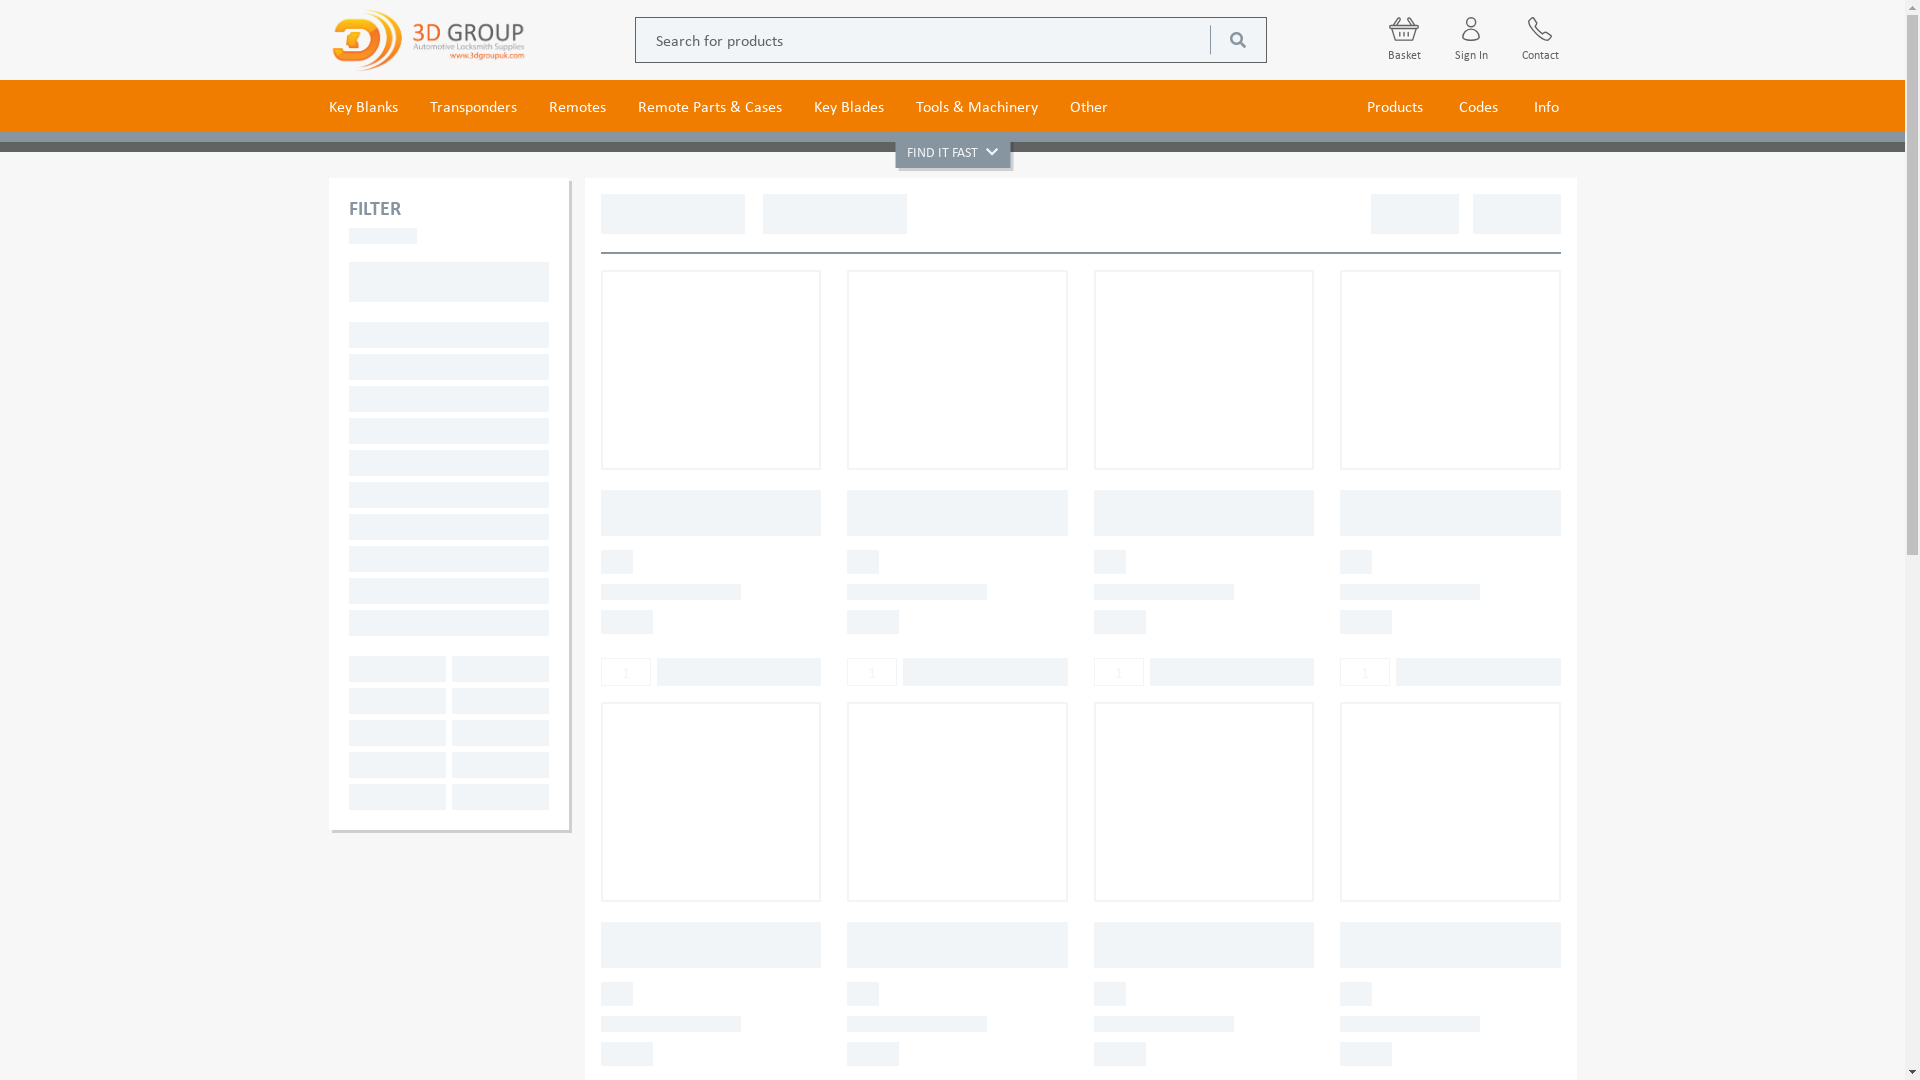 The width and height of the screenshot is (1920, 1080). I want to click on Other, so click(1089, 106).